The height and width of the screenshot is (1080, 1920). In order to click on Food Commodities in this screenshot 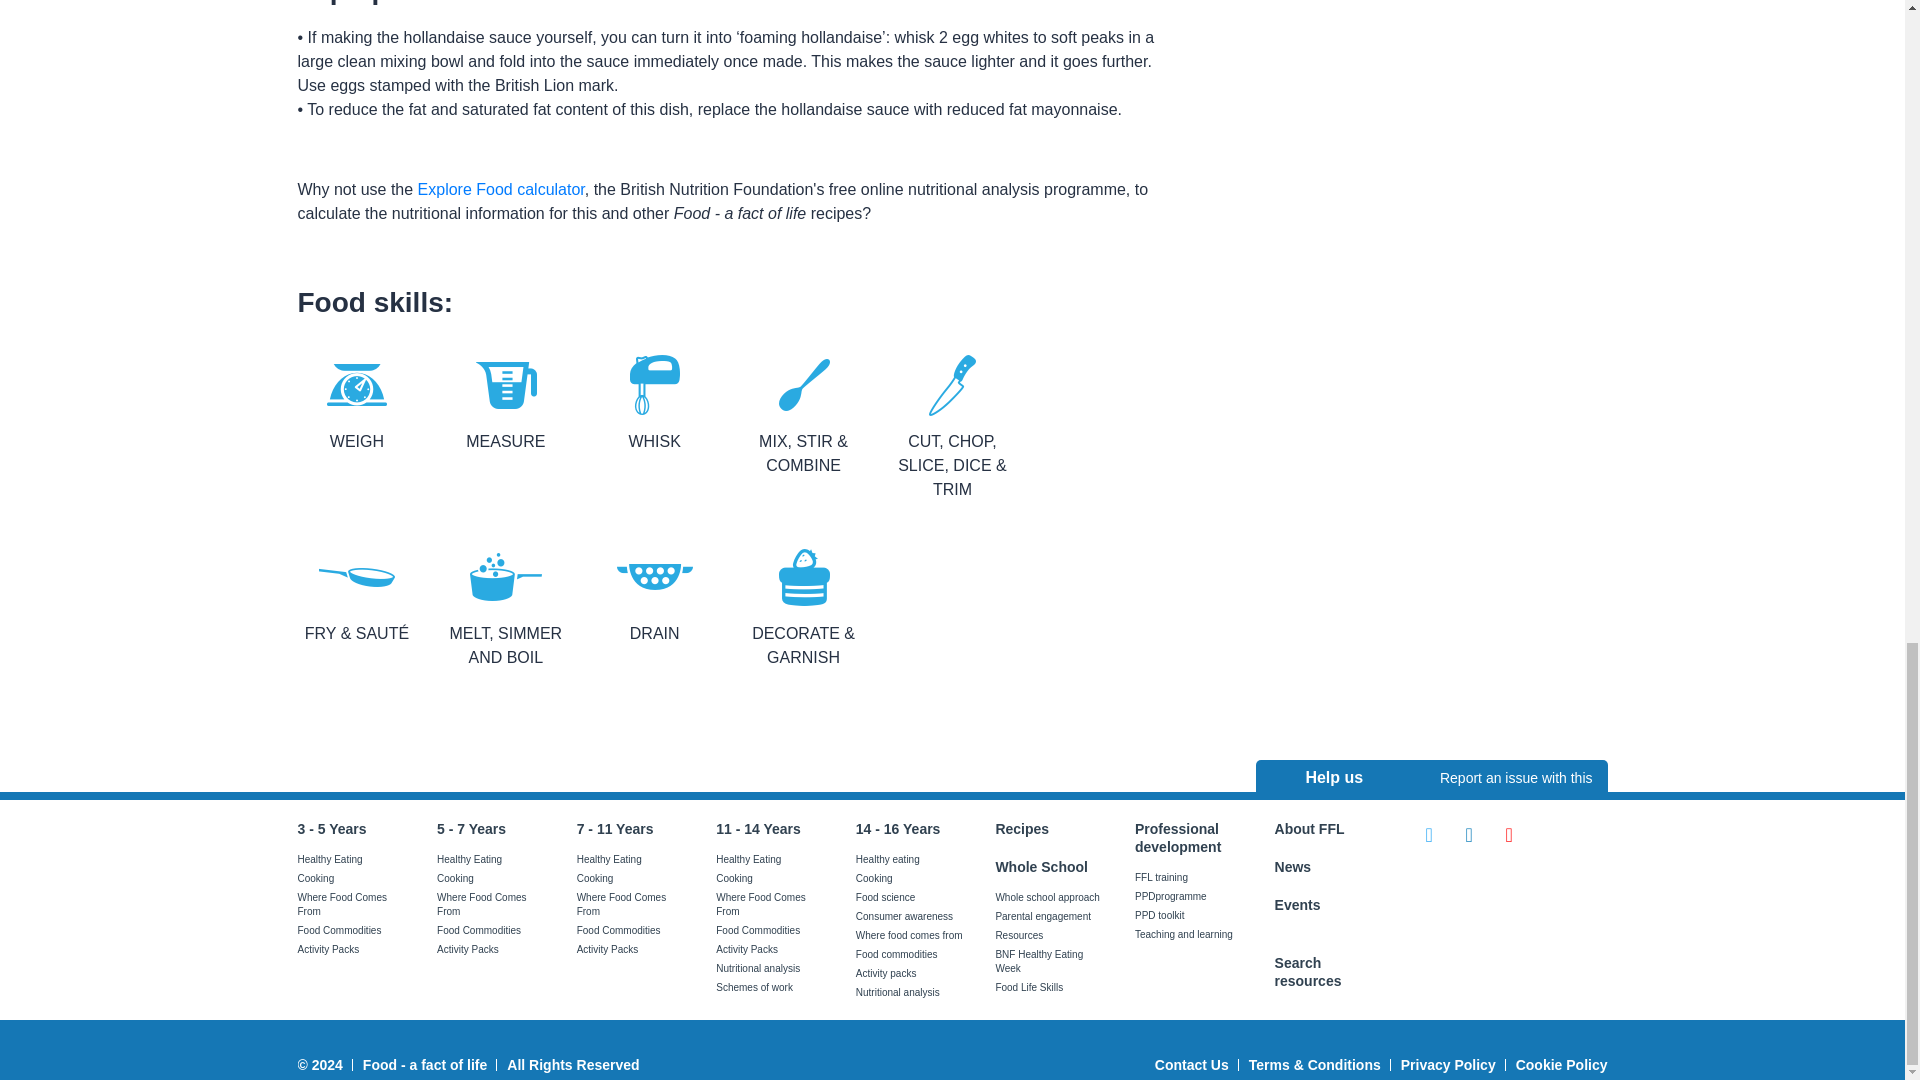, I will do `click(340, 930)`.